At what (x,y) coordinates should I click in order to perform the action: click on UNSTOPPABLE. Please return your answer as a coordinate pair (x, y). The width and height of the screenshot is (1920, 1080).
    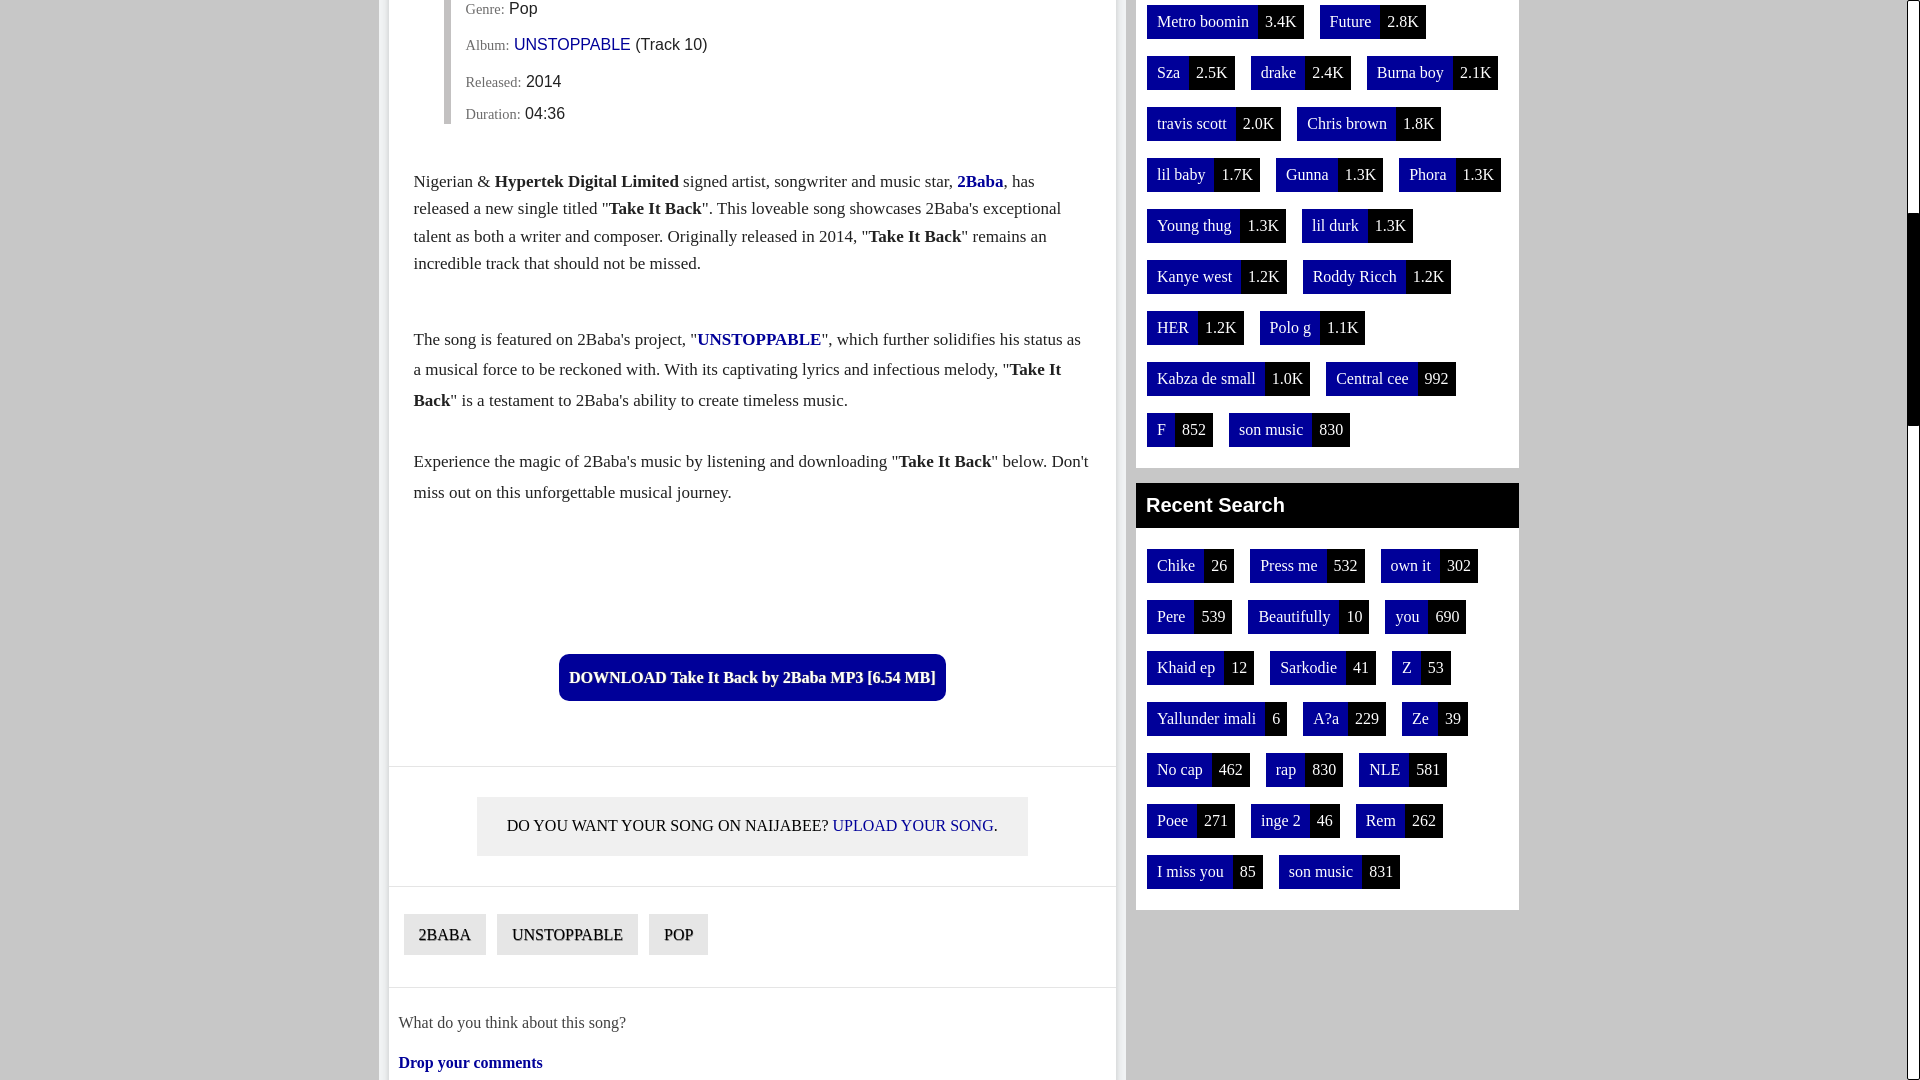
    Looking at the image, I should click on (572, 44).